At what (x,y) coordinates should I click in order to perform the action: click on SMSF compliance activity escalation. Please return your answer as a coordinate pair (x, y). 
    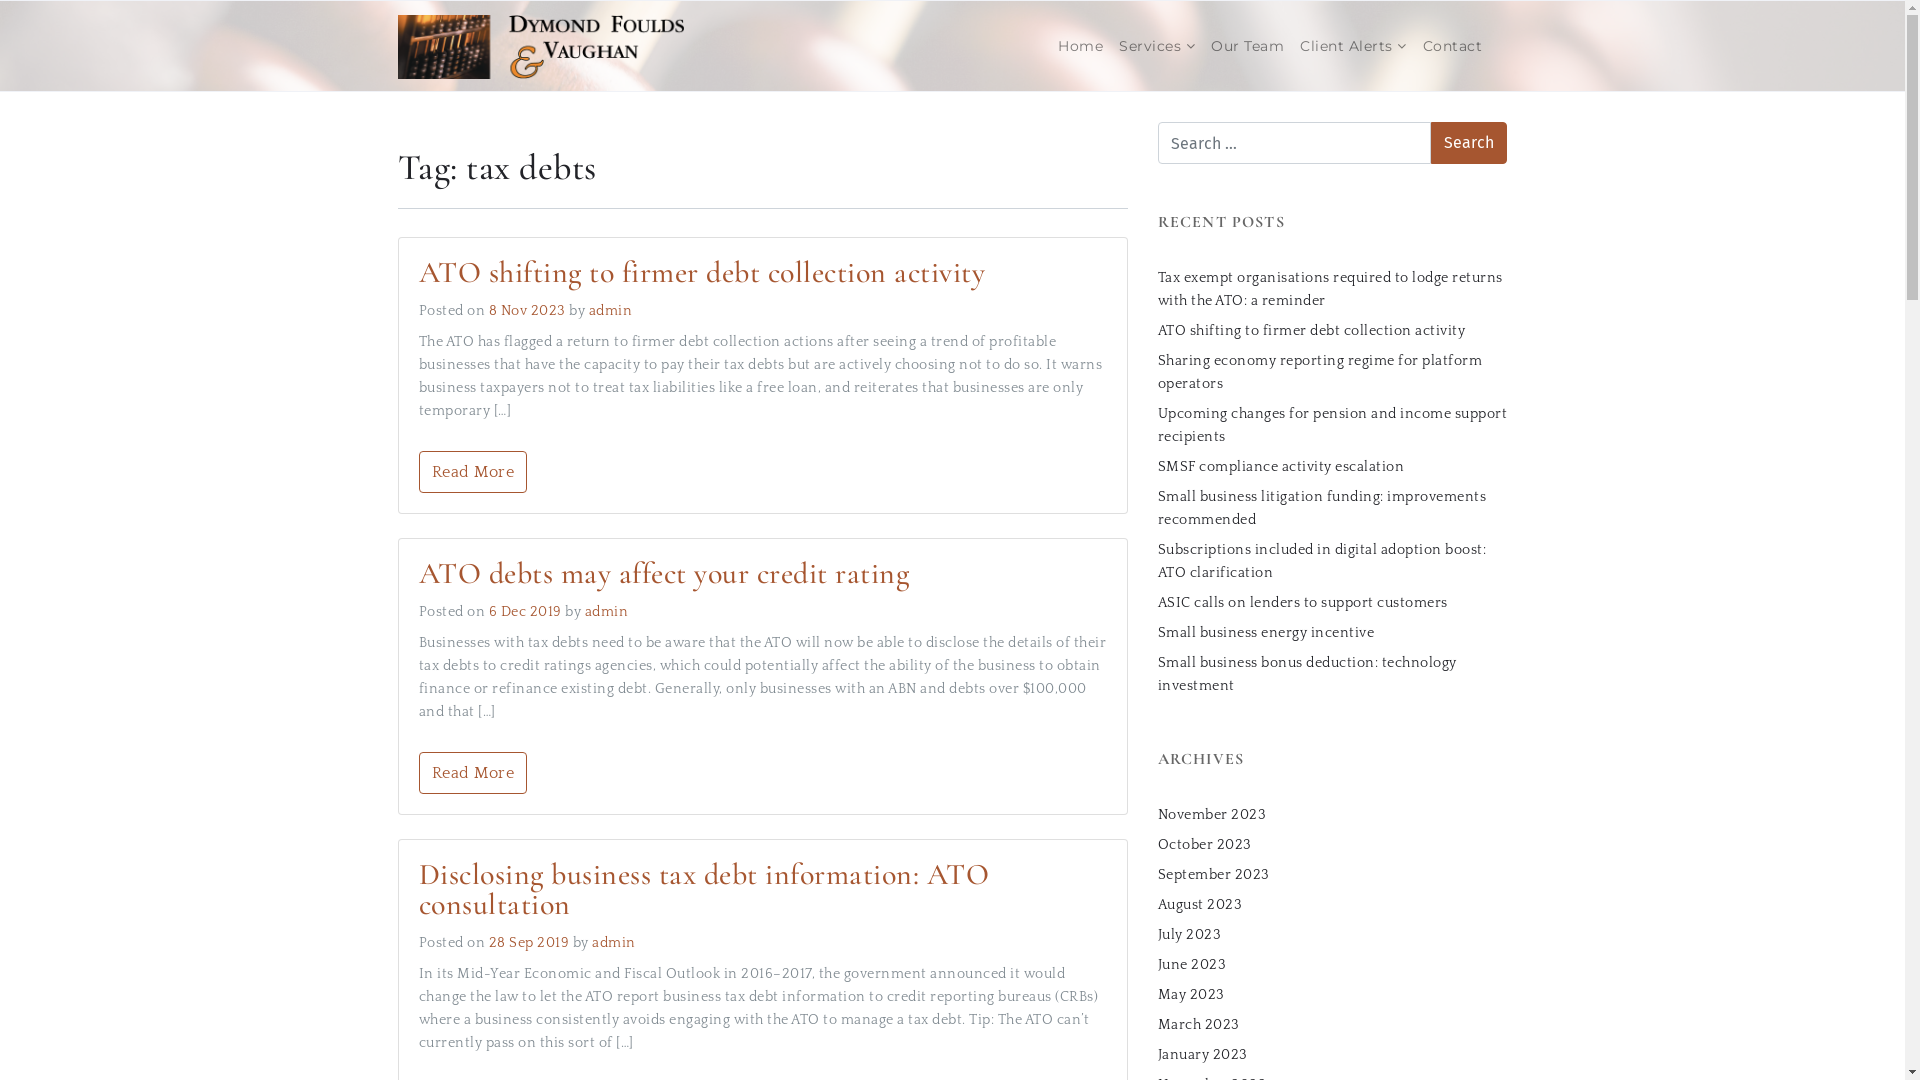
    Looking at the image, I should click on (1282, 466).